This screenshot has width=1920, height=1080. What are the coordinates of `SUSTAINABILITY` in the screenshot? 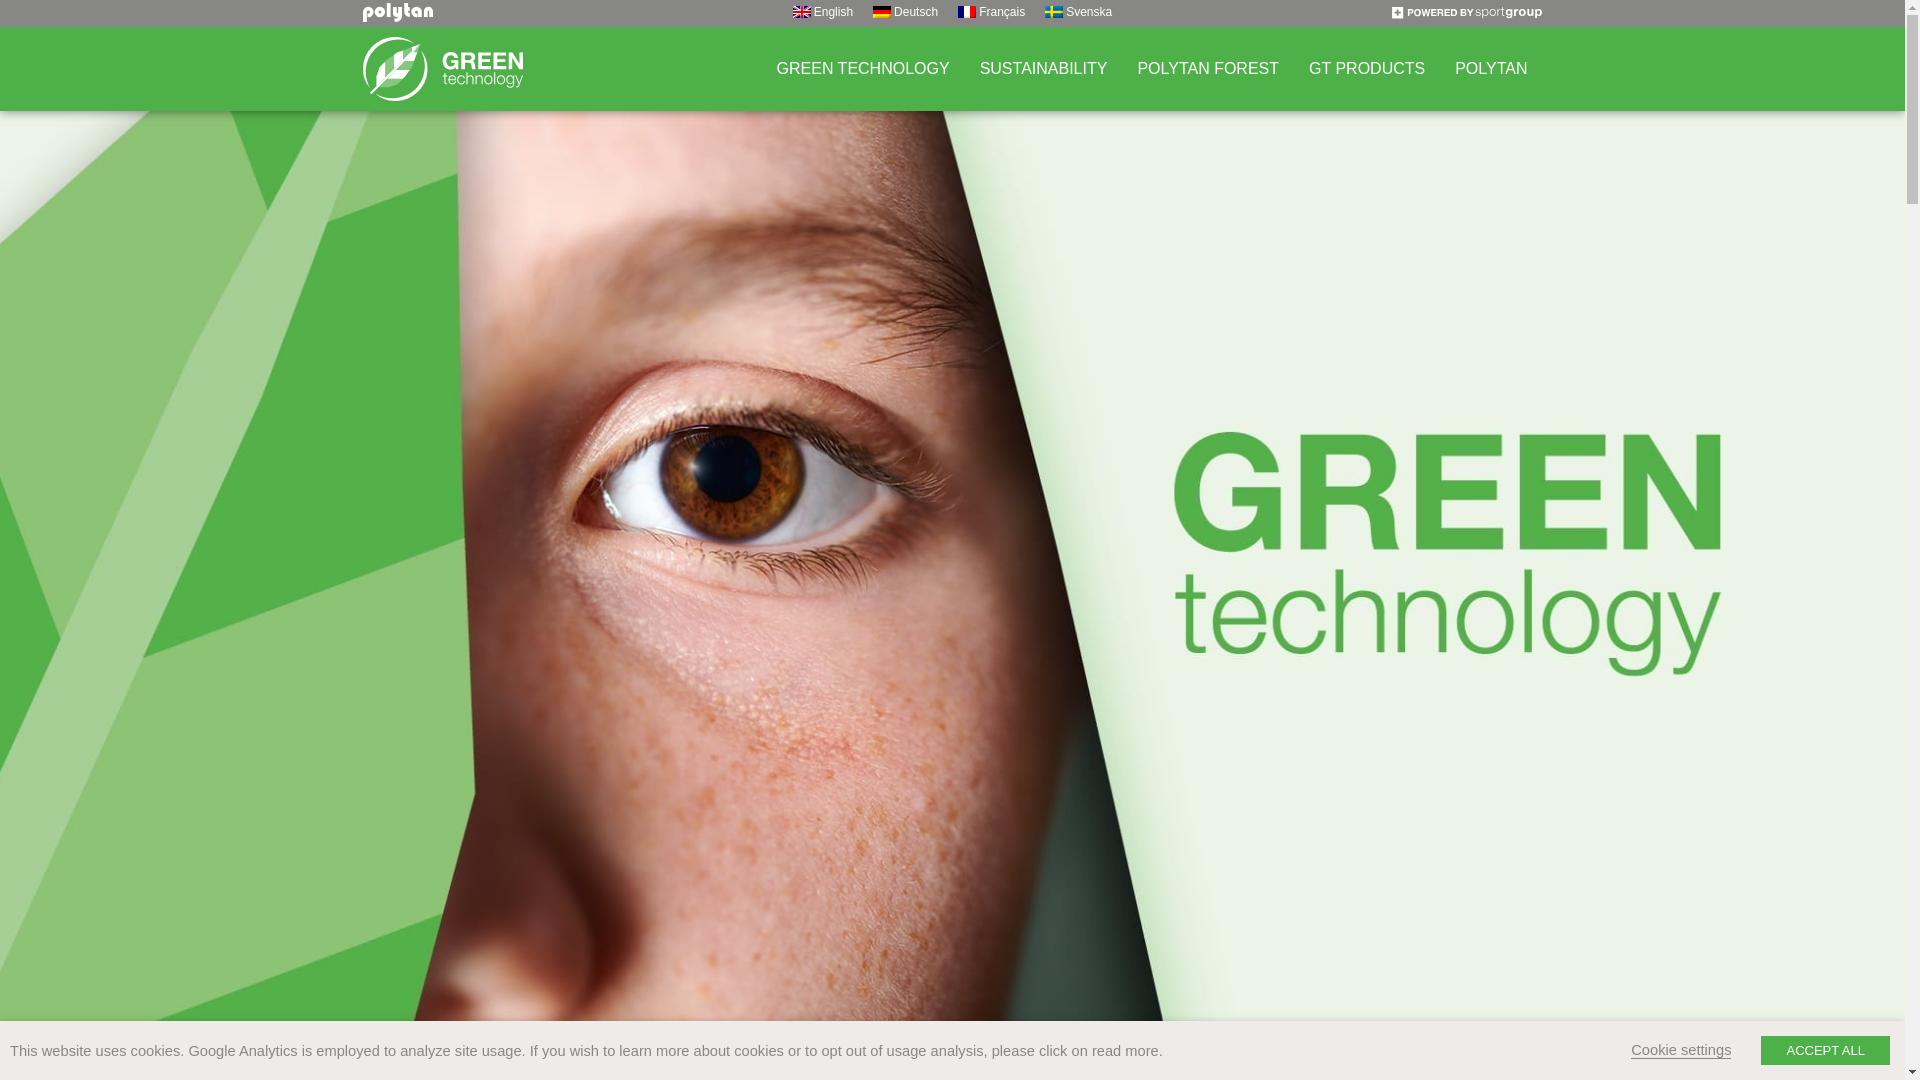 It's located at (1044, 68).